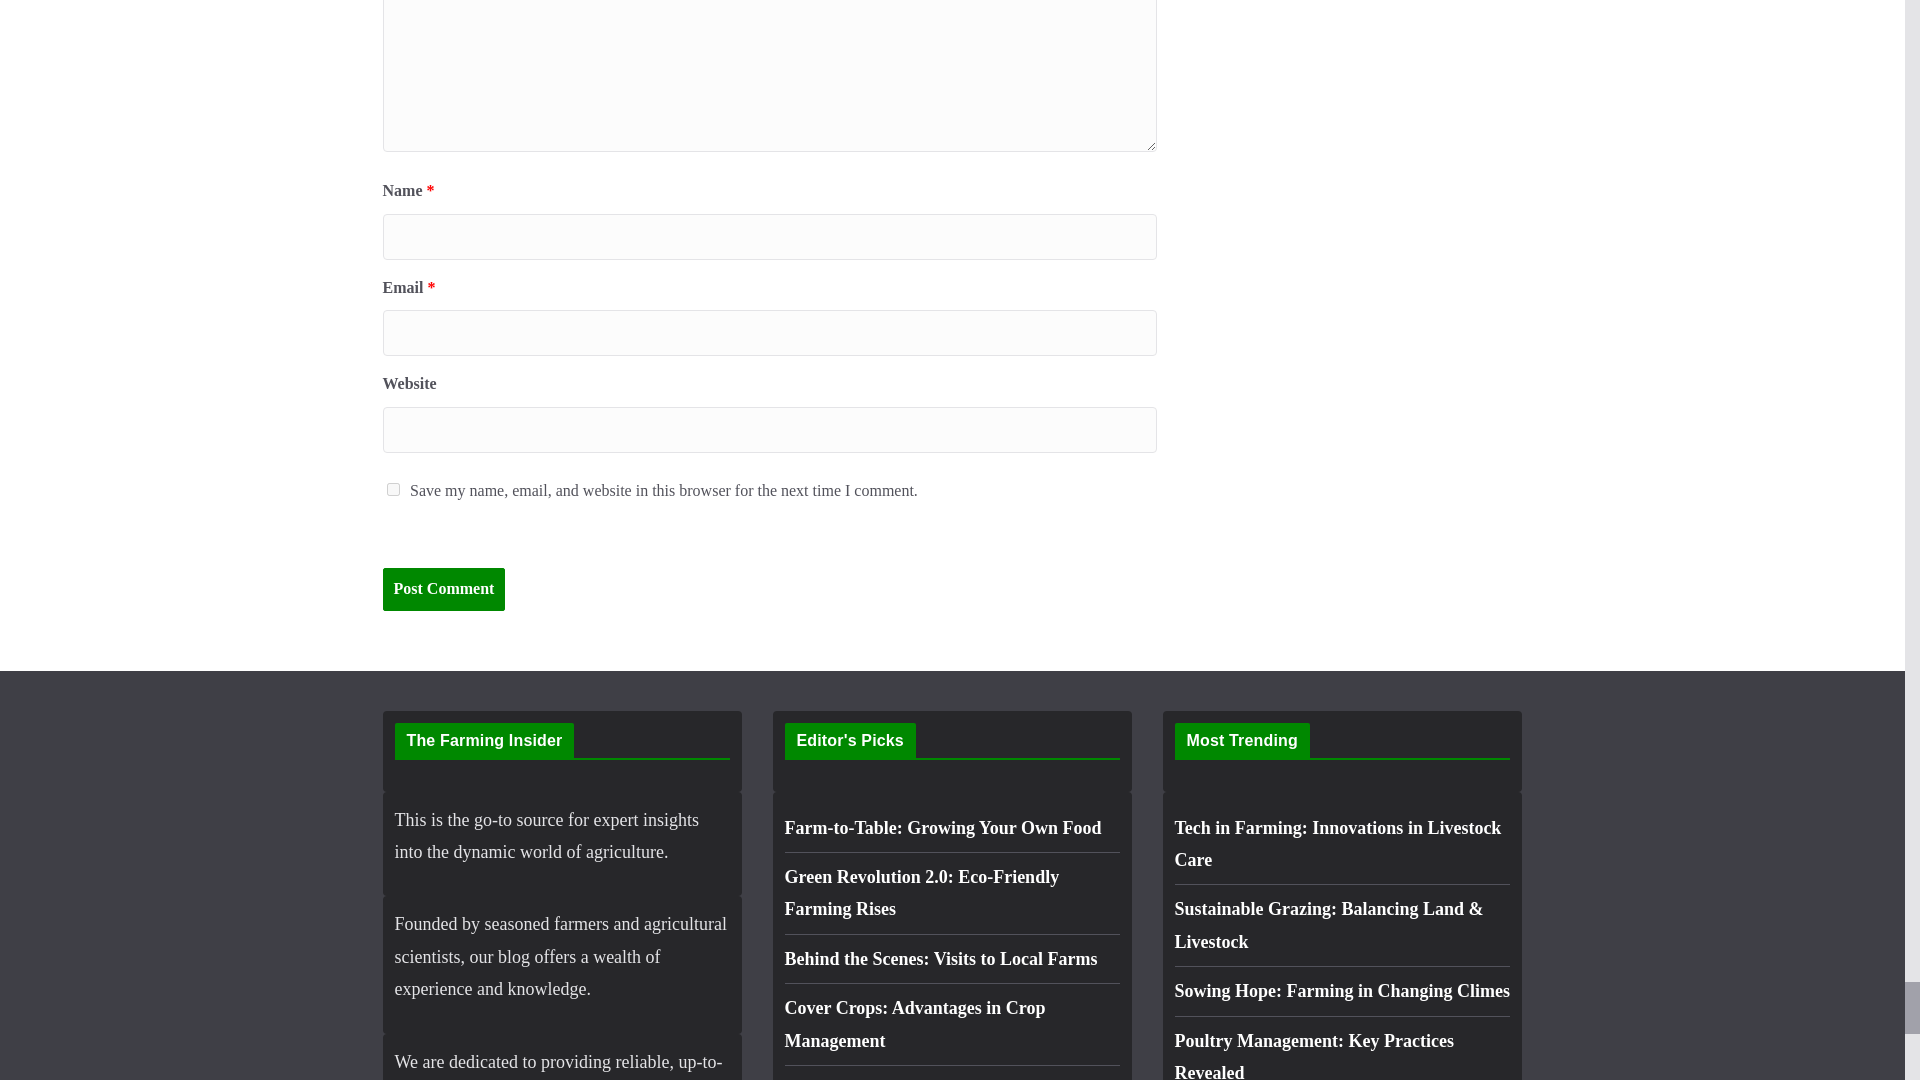 Image resolution: width=1920 pixels, height=1080 pixels. What do you see at coordinates (443, 590) in the screenshot?
I see `Post Comment` at bounding box center [443, 590].